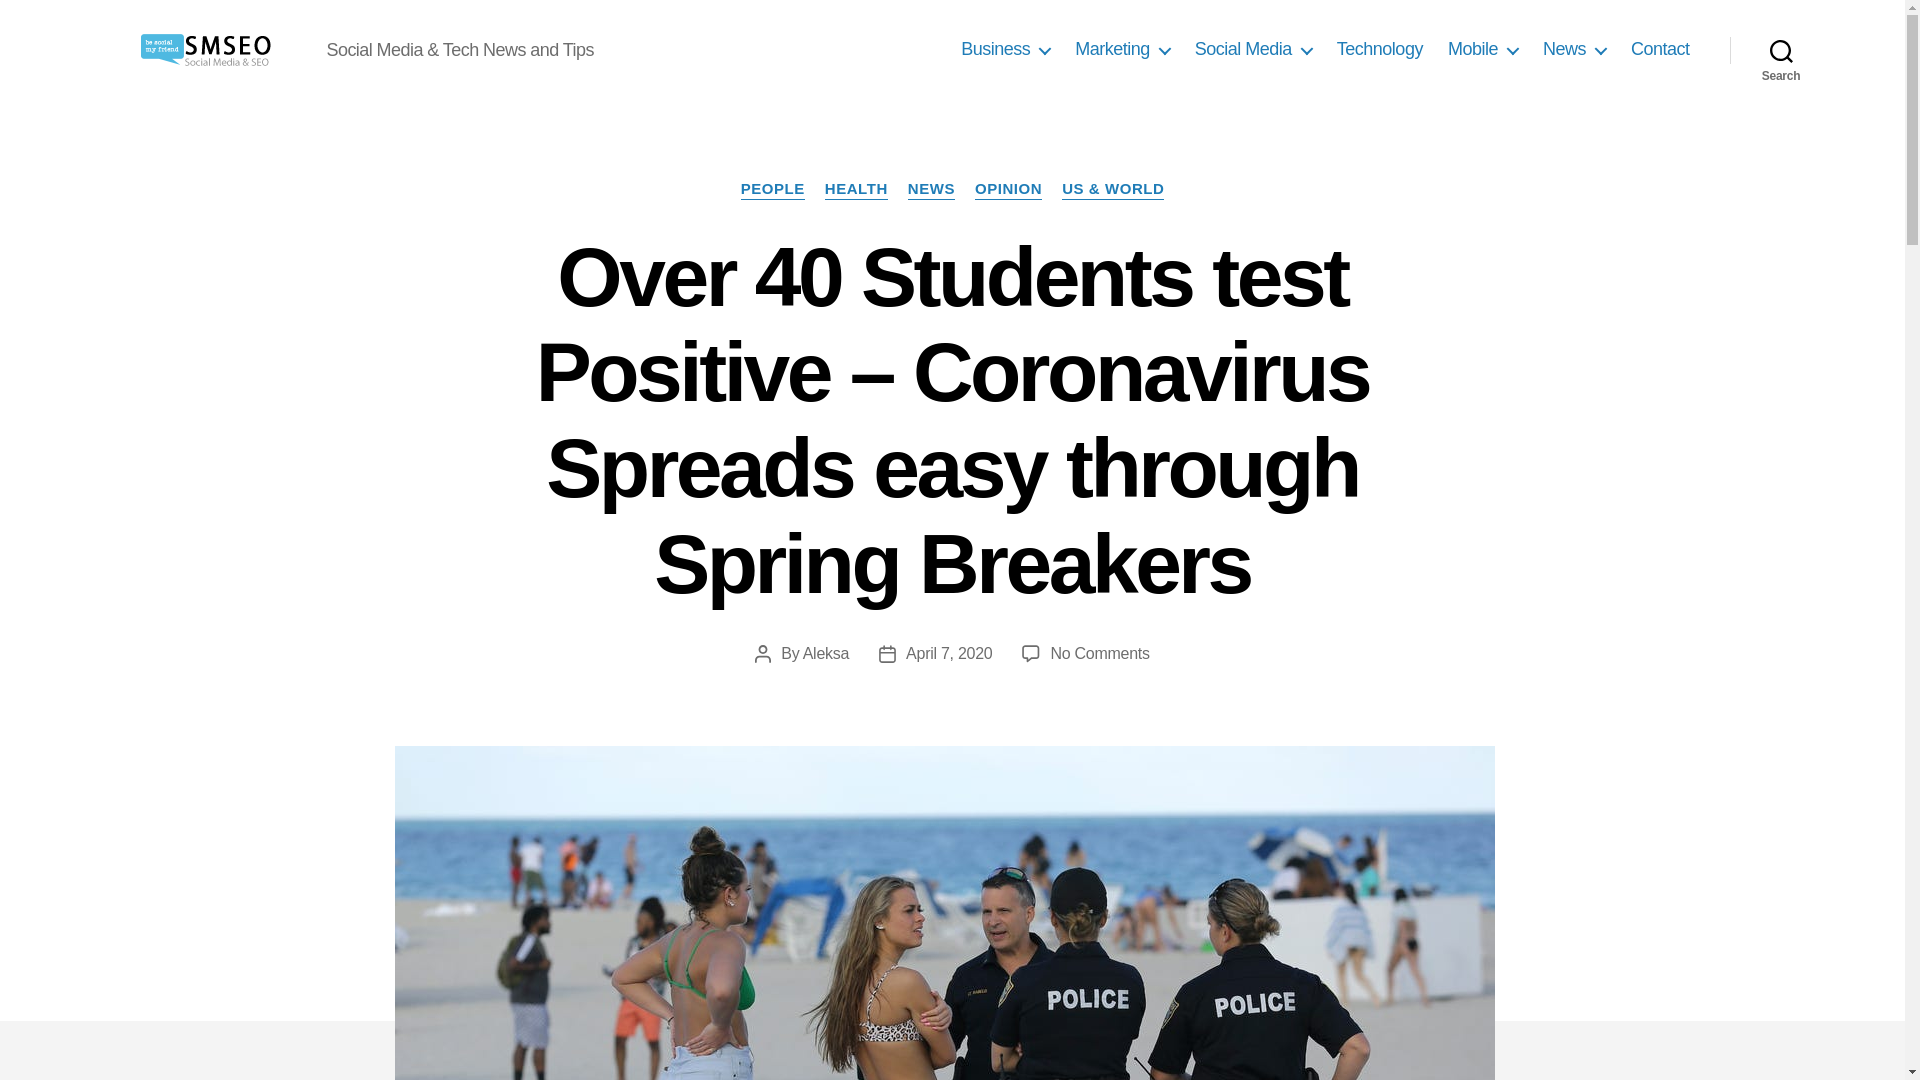  Describe the element at coordinates (1006, 49) in the screenshot. I see `Business` at that location.